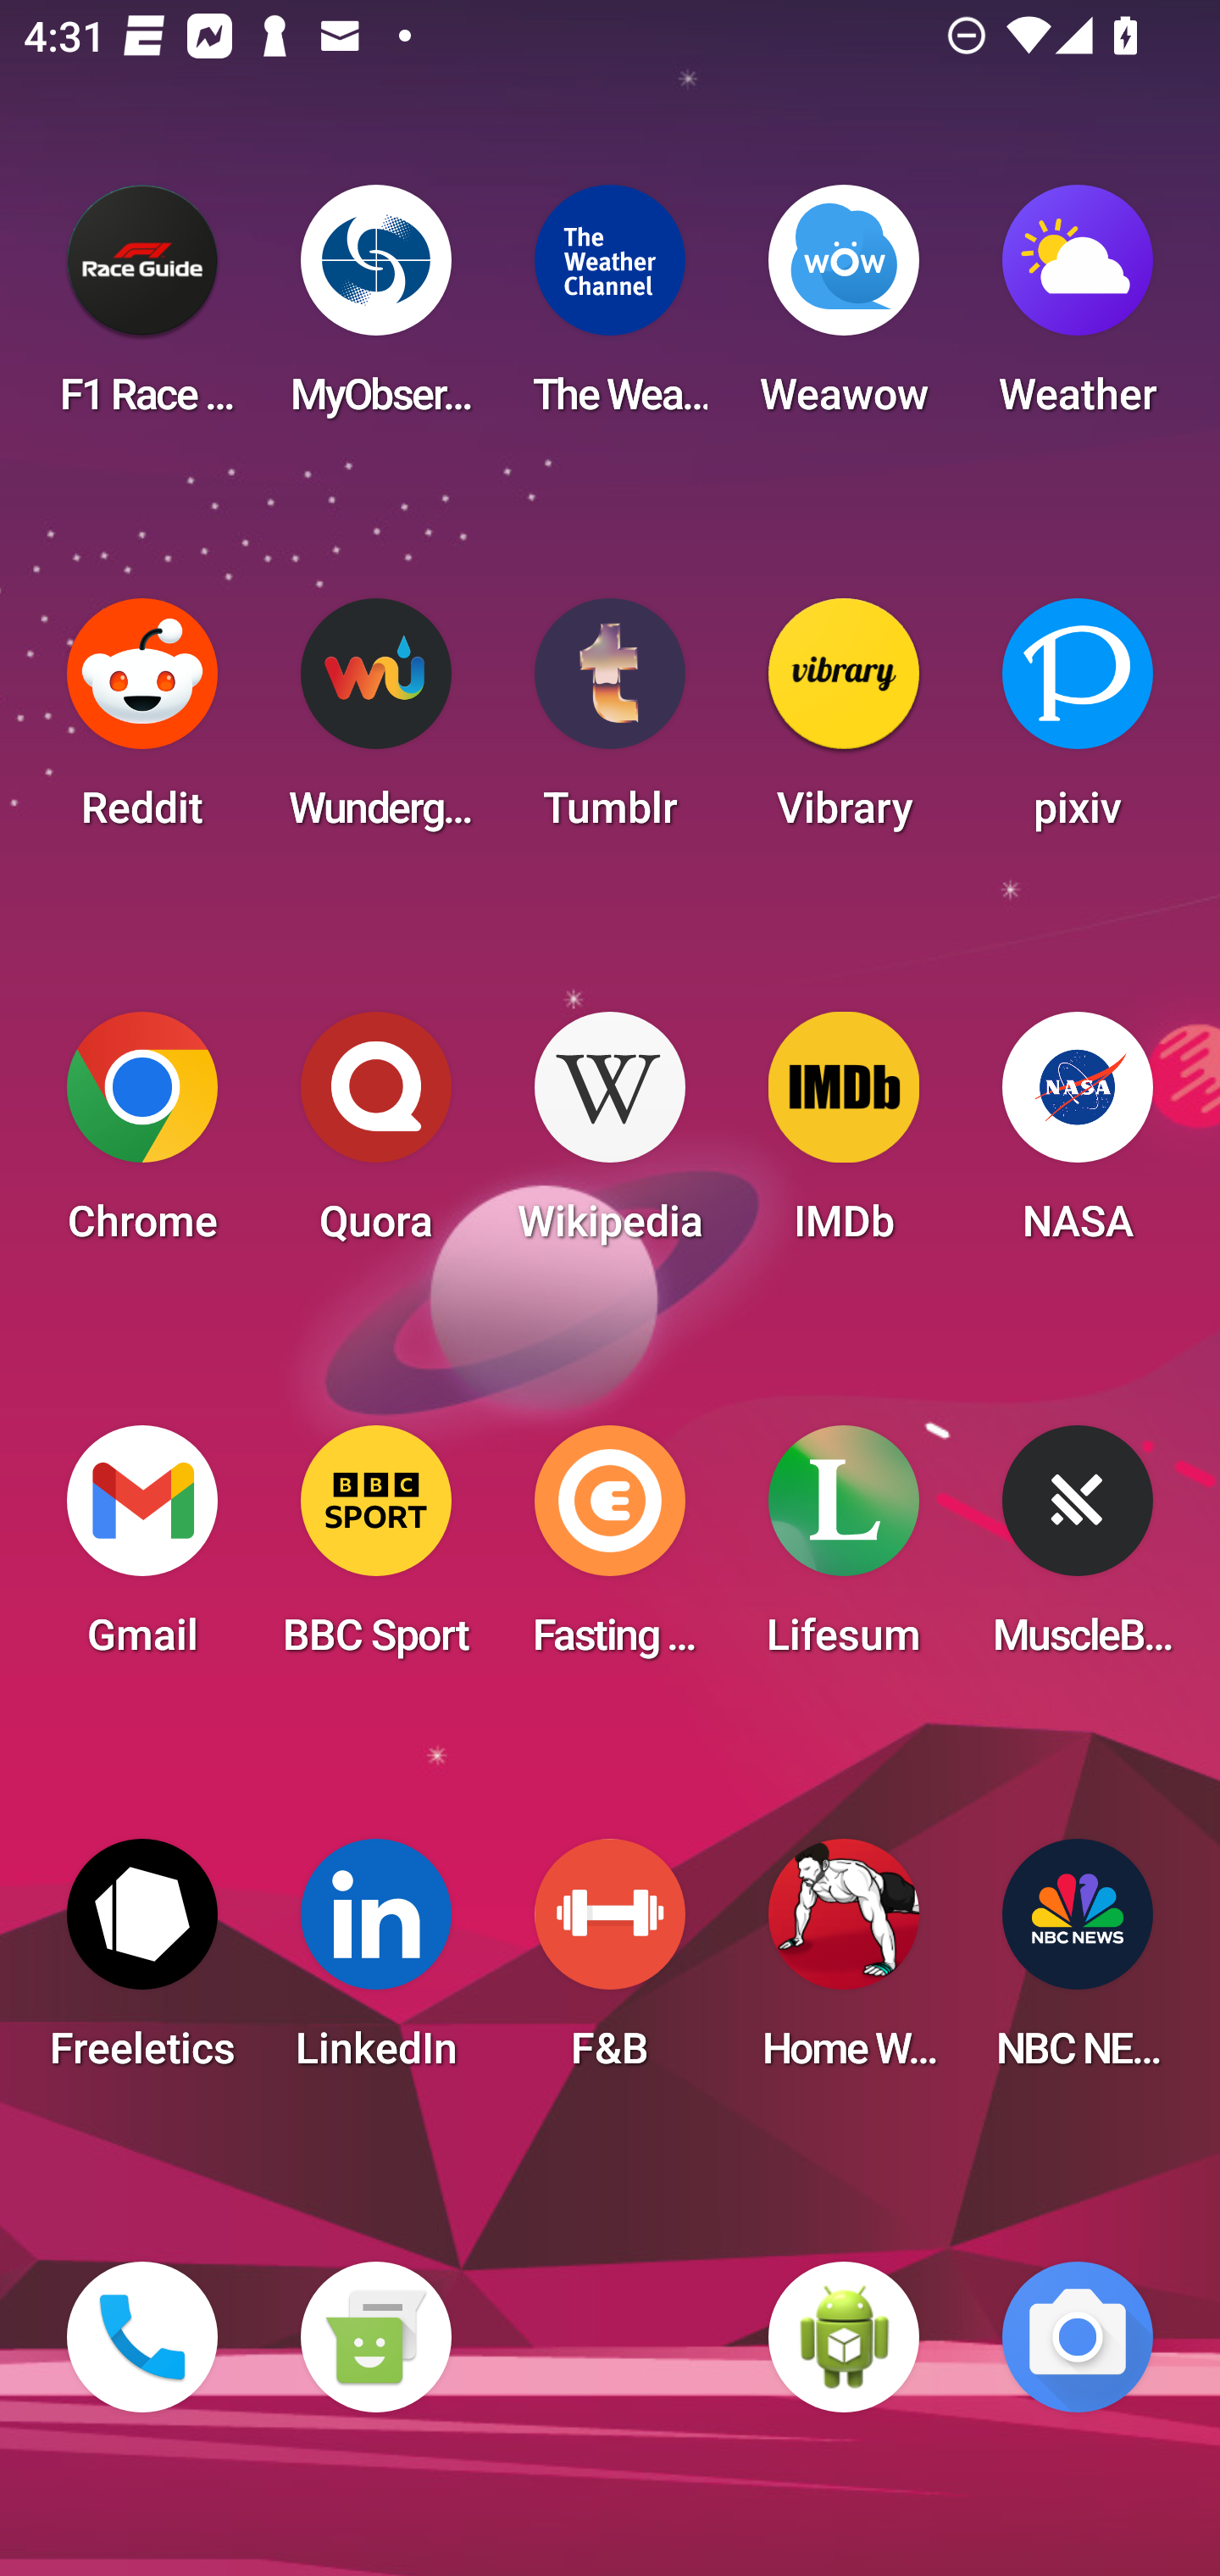 The height and width of the screenshot is (2576, 1220). I want to click on Reddit, so click(142, 724).